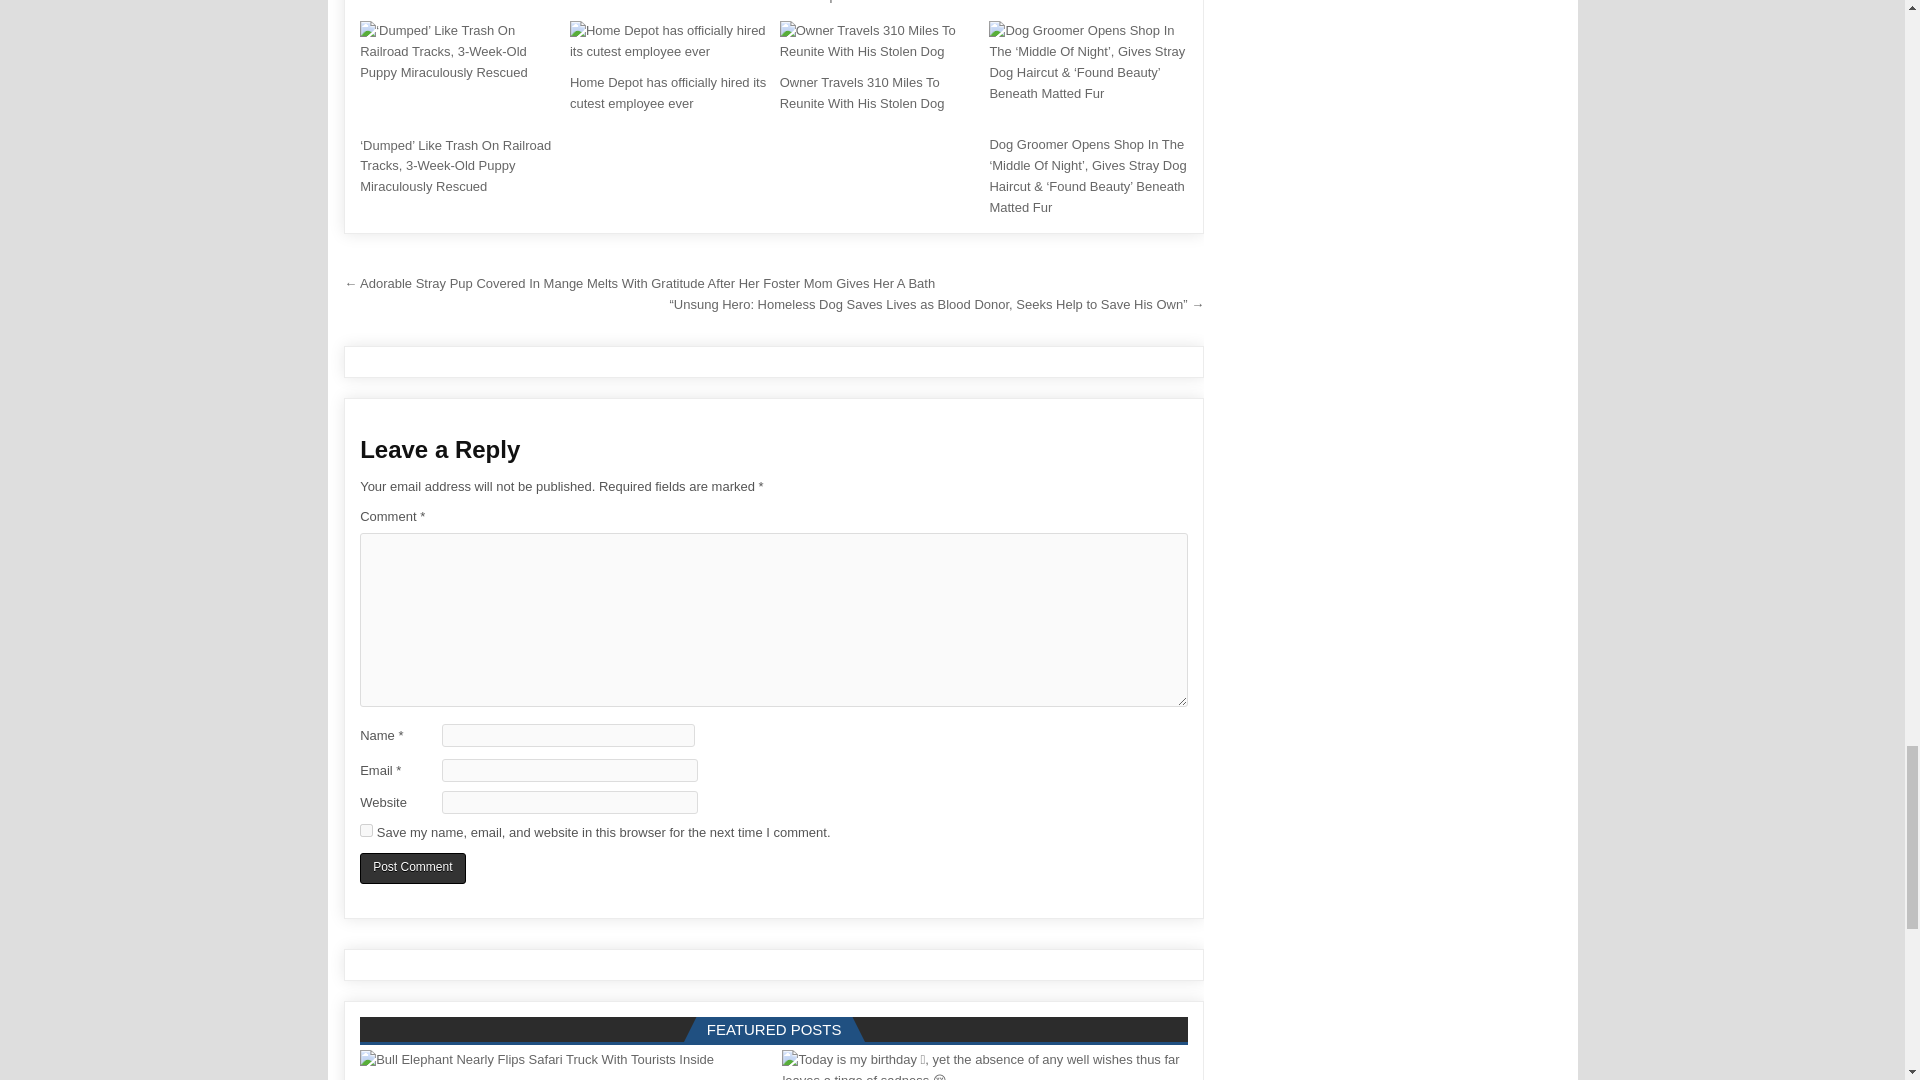 This screenshot has height=1080, width=1920. I want to click on Owner Travels 310 Miles To Reunite With His Stolen Dog, so click(862, 92).